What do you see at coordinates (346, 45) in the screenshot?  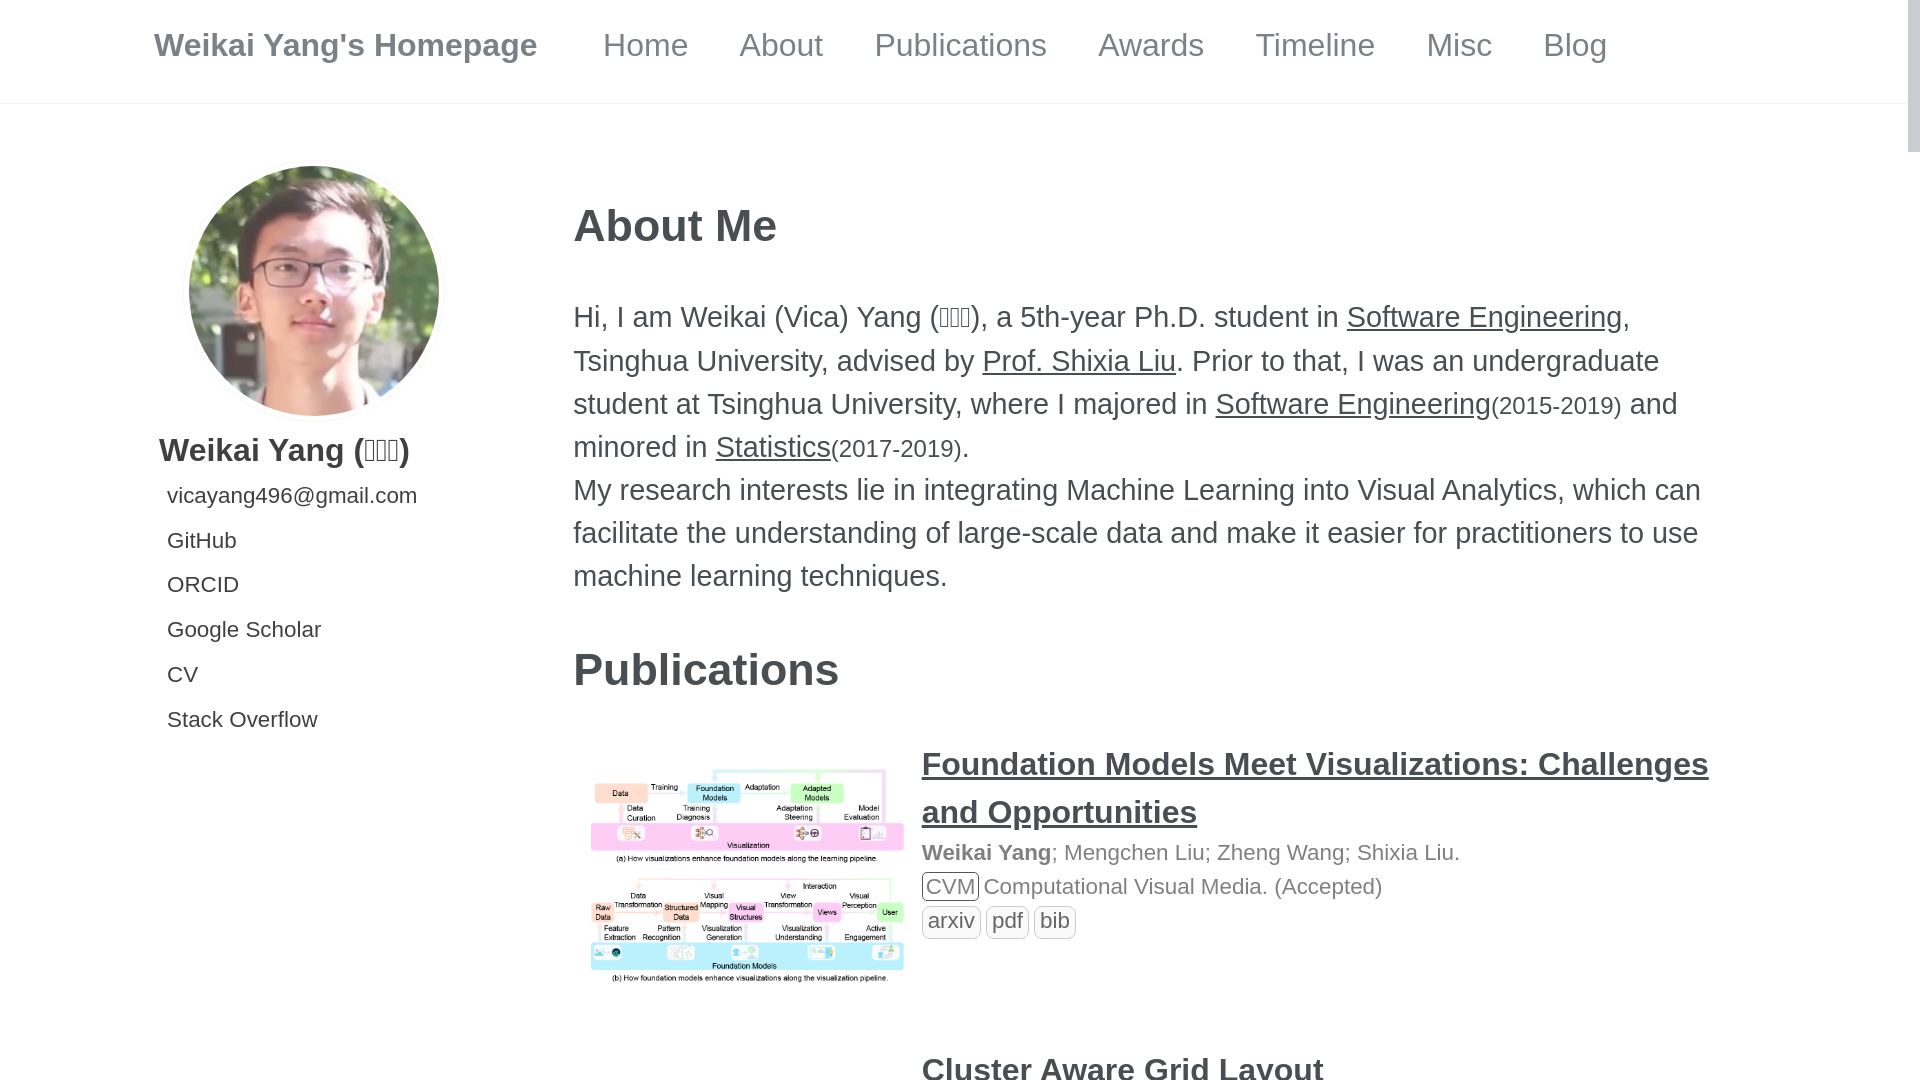 I see `Weikai Yang's Homepage` at bounding box center [346, 45].